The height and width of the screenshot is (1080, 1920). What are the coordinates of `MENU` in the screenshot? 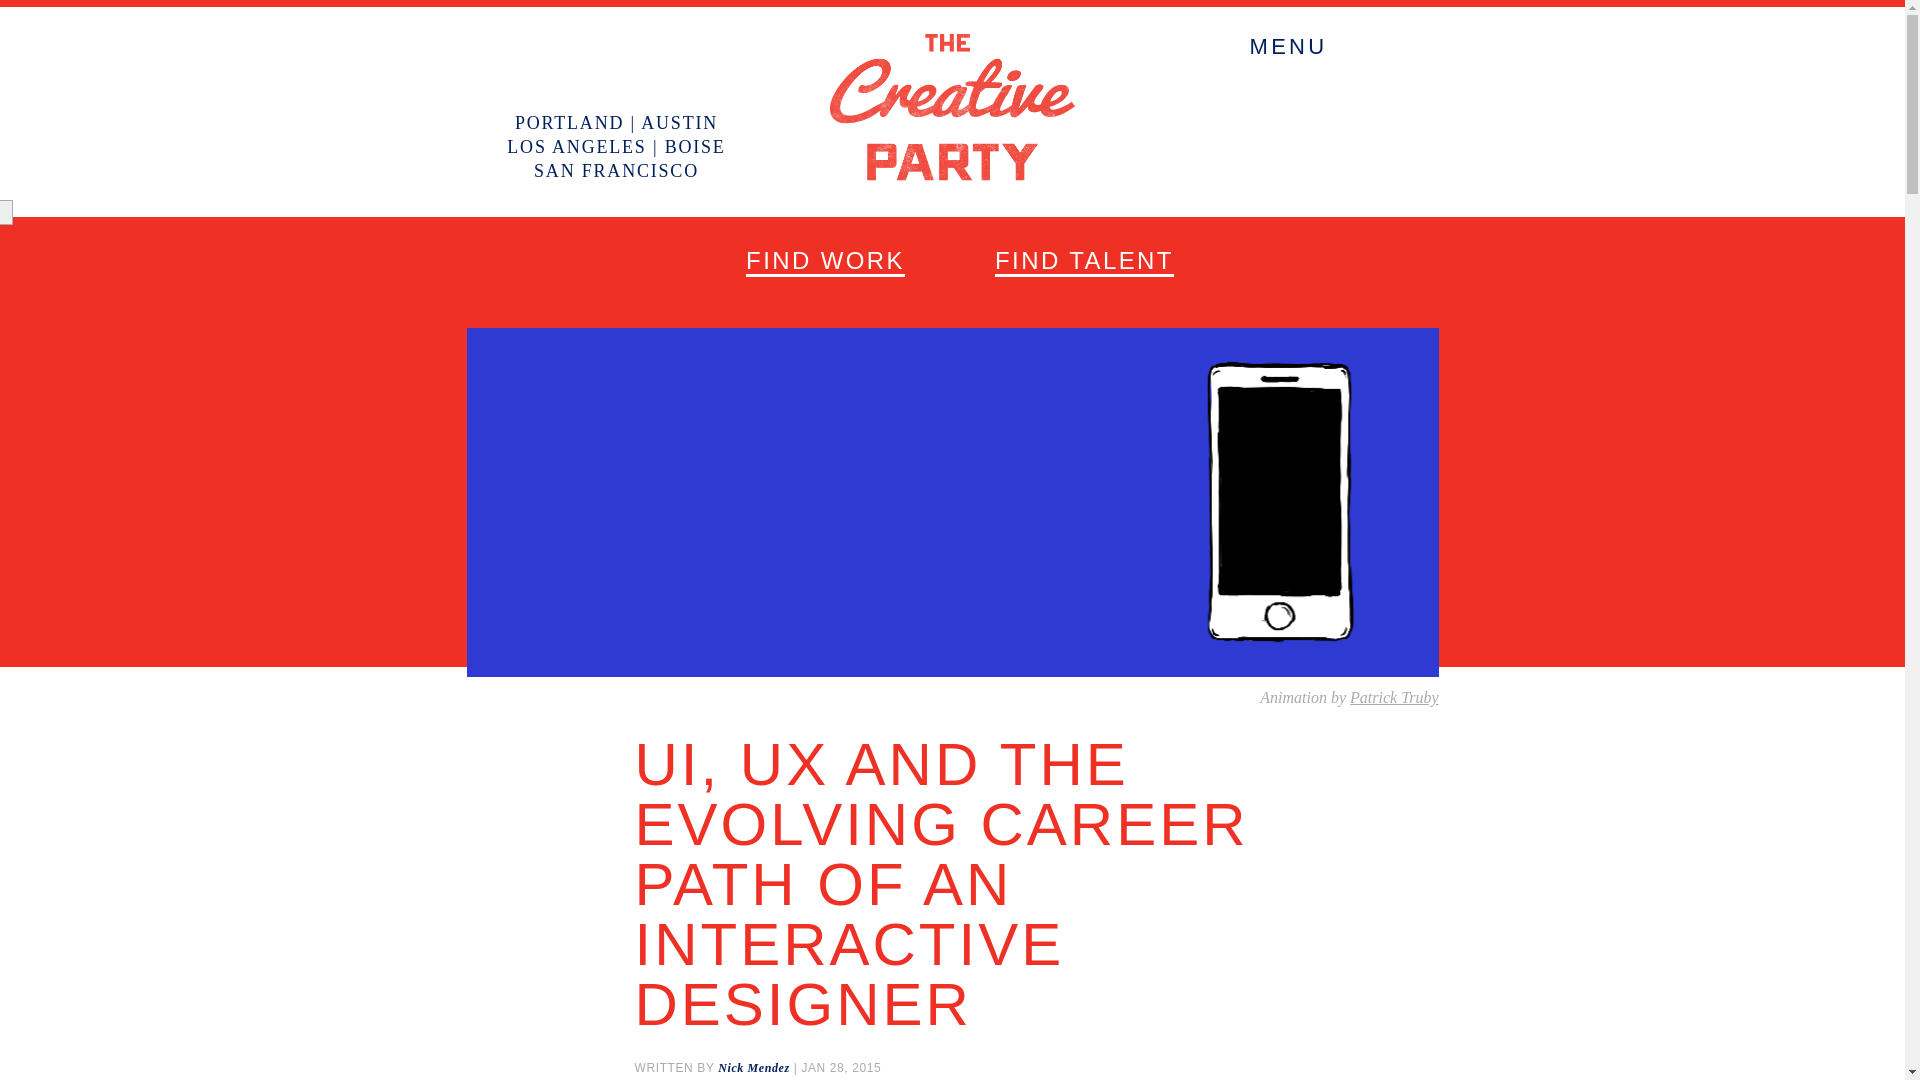 It's located at (1288, 52).